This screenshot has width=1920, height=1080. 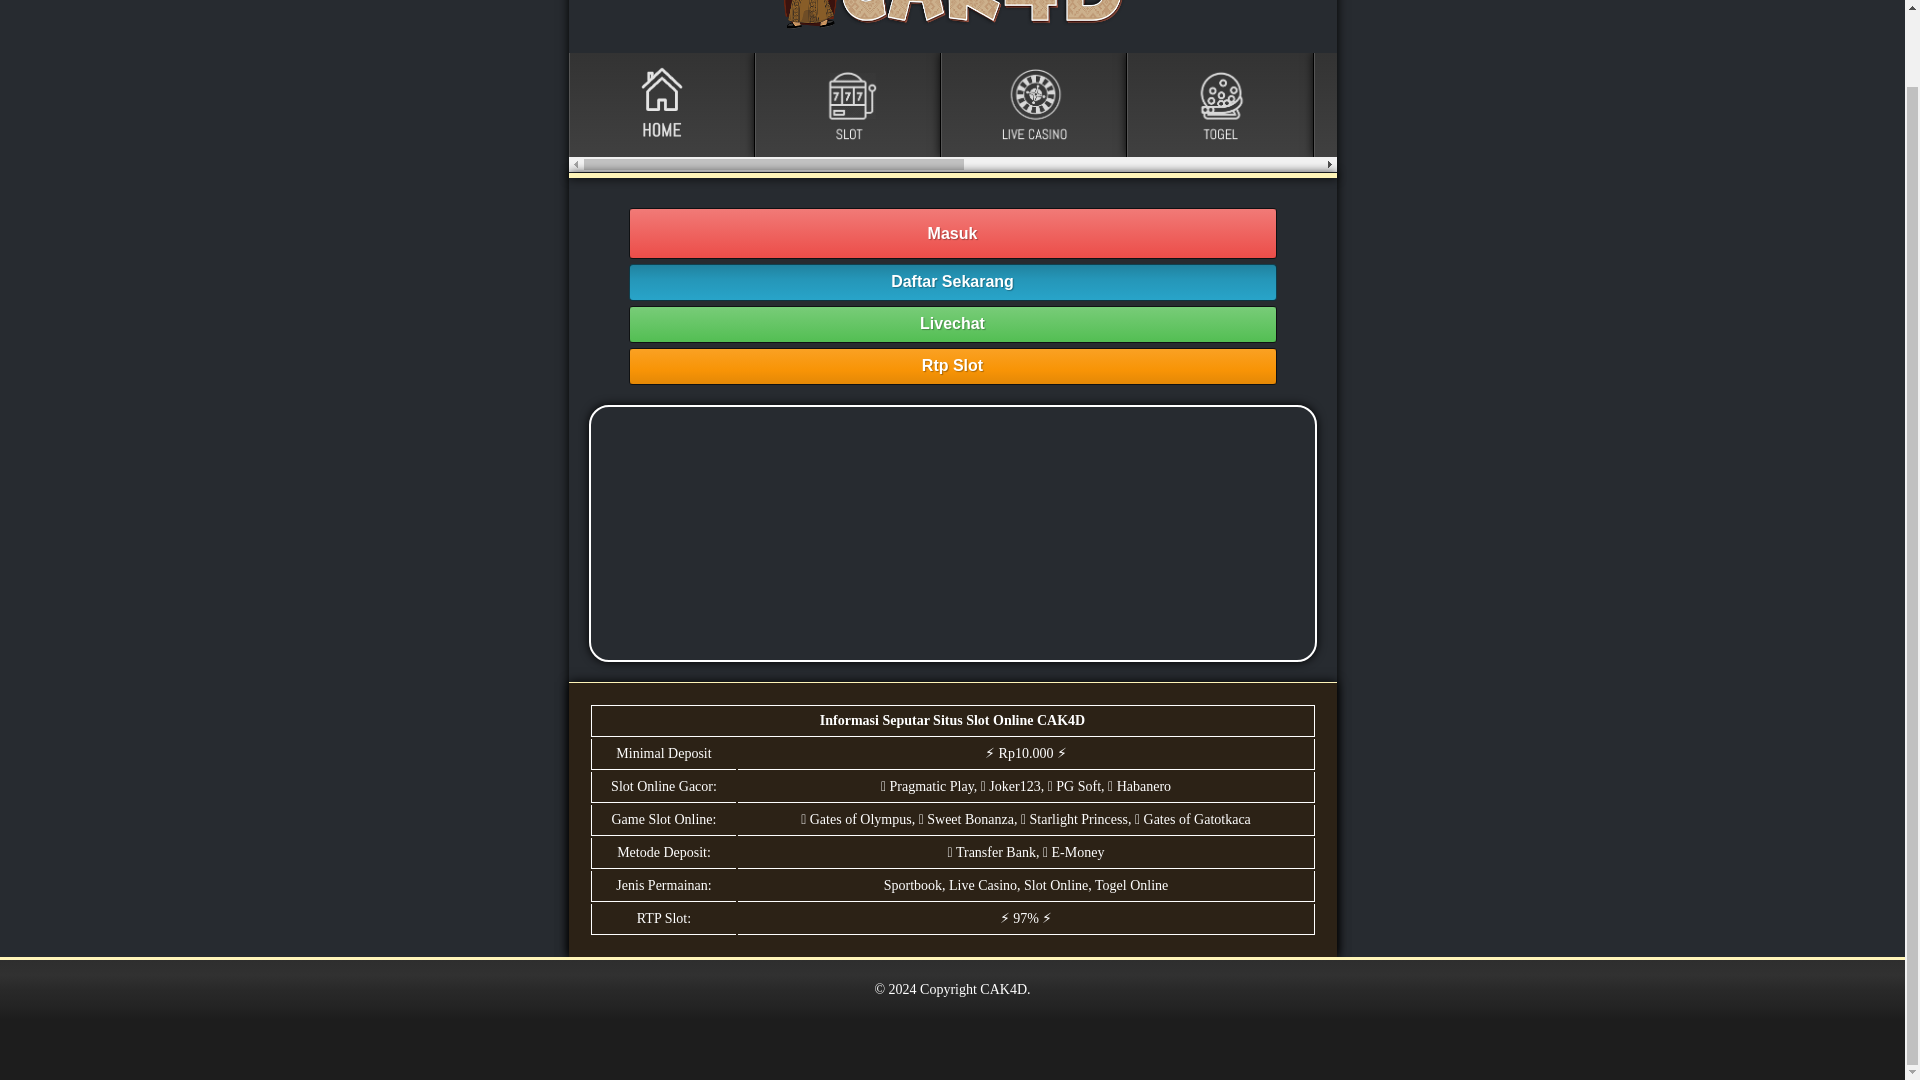 What do you see at coordinates (952, 234) in the screenshot?
I see `Masuk` at bounding box center [952, 234].